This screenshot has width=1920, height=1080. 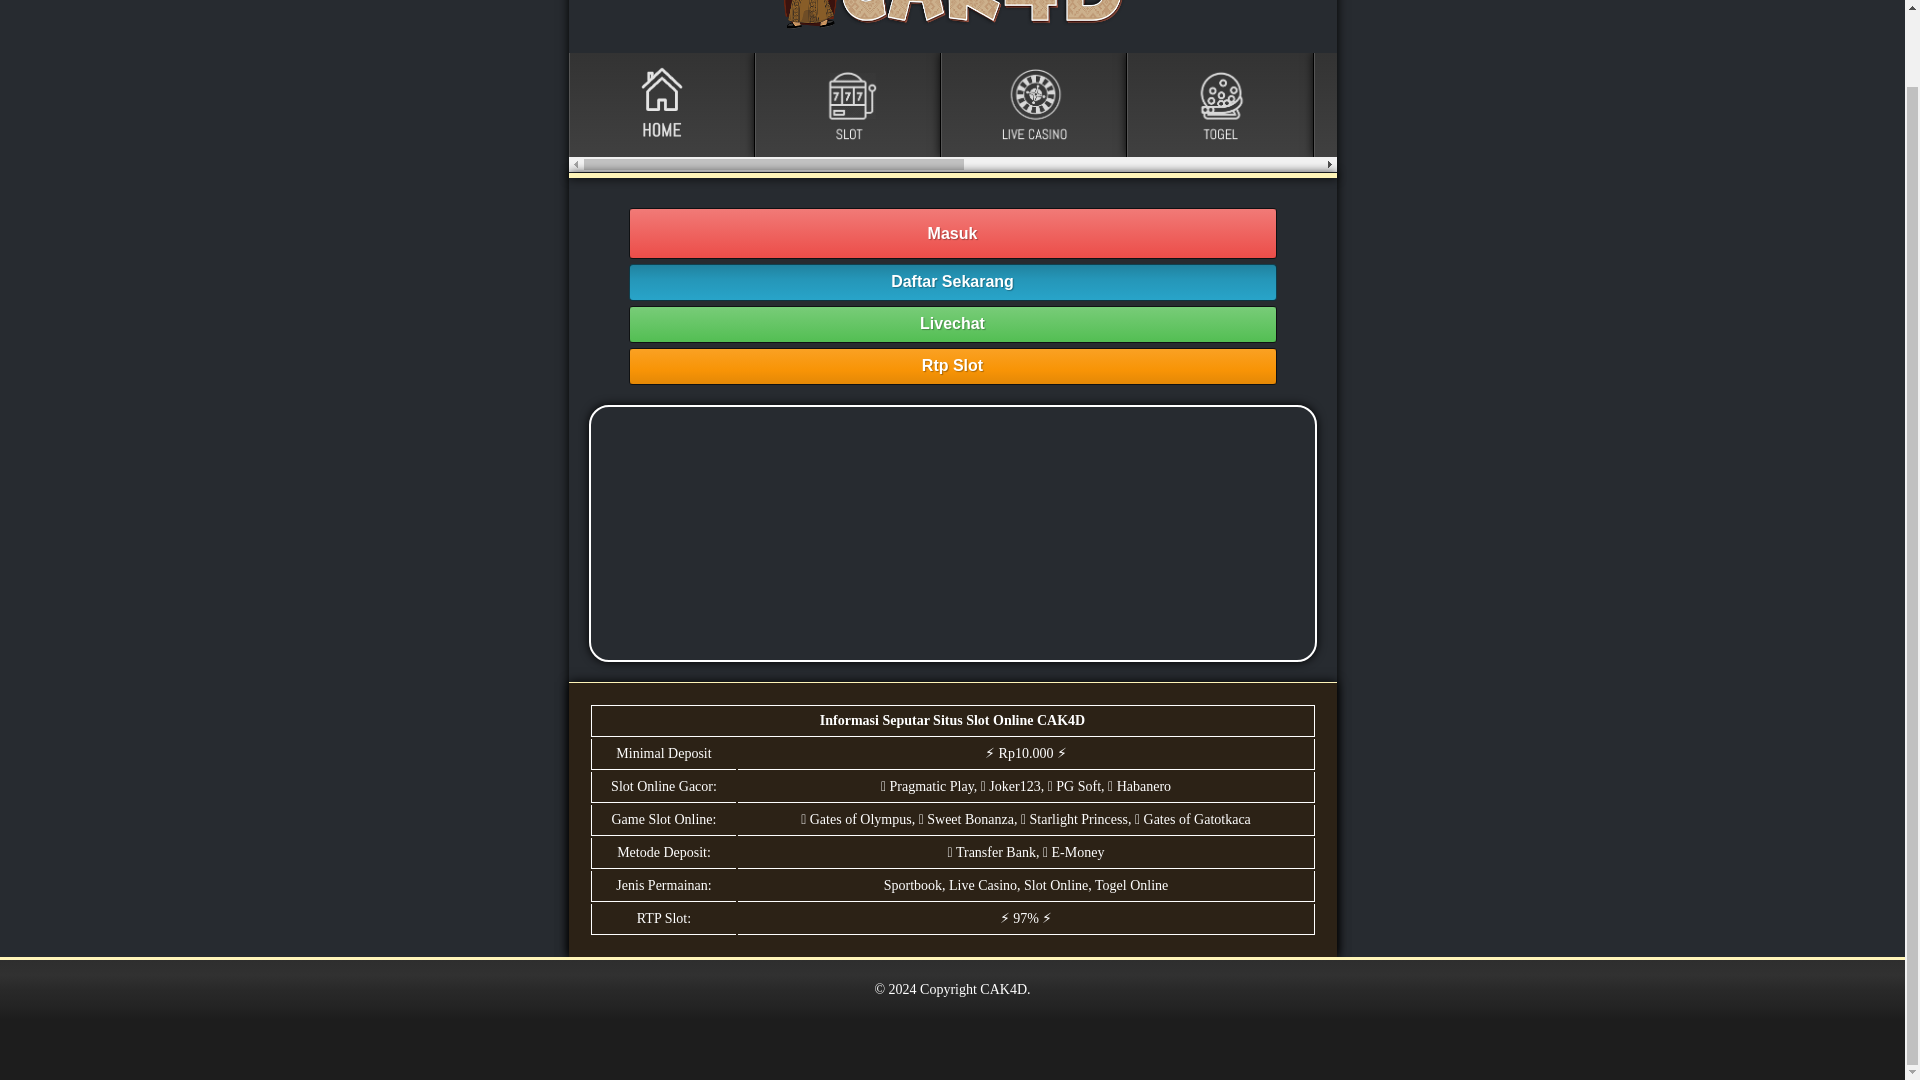 What do you see at coordinates (952, 234) in the screenshot?
I see `Masuk` at bounding box center [952, 234].